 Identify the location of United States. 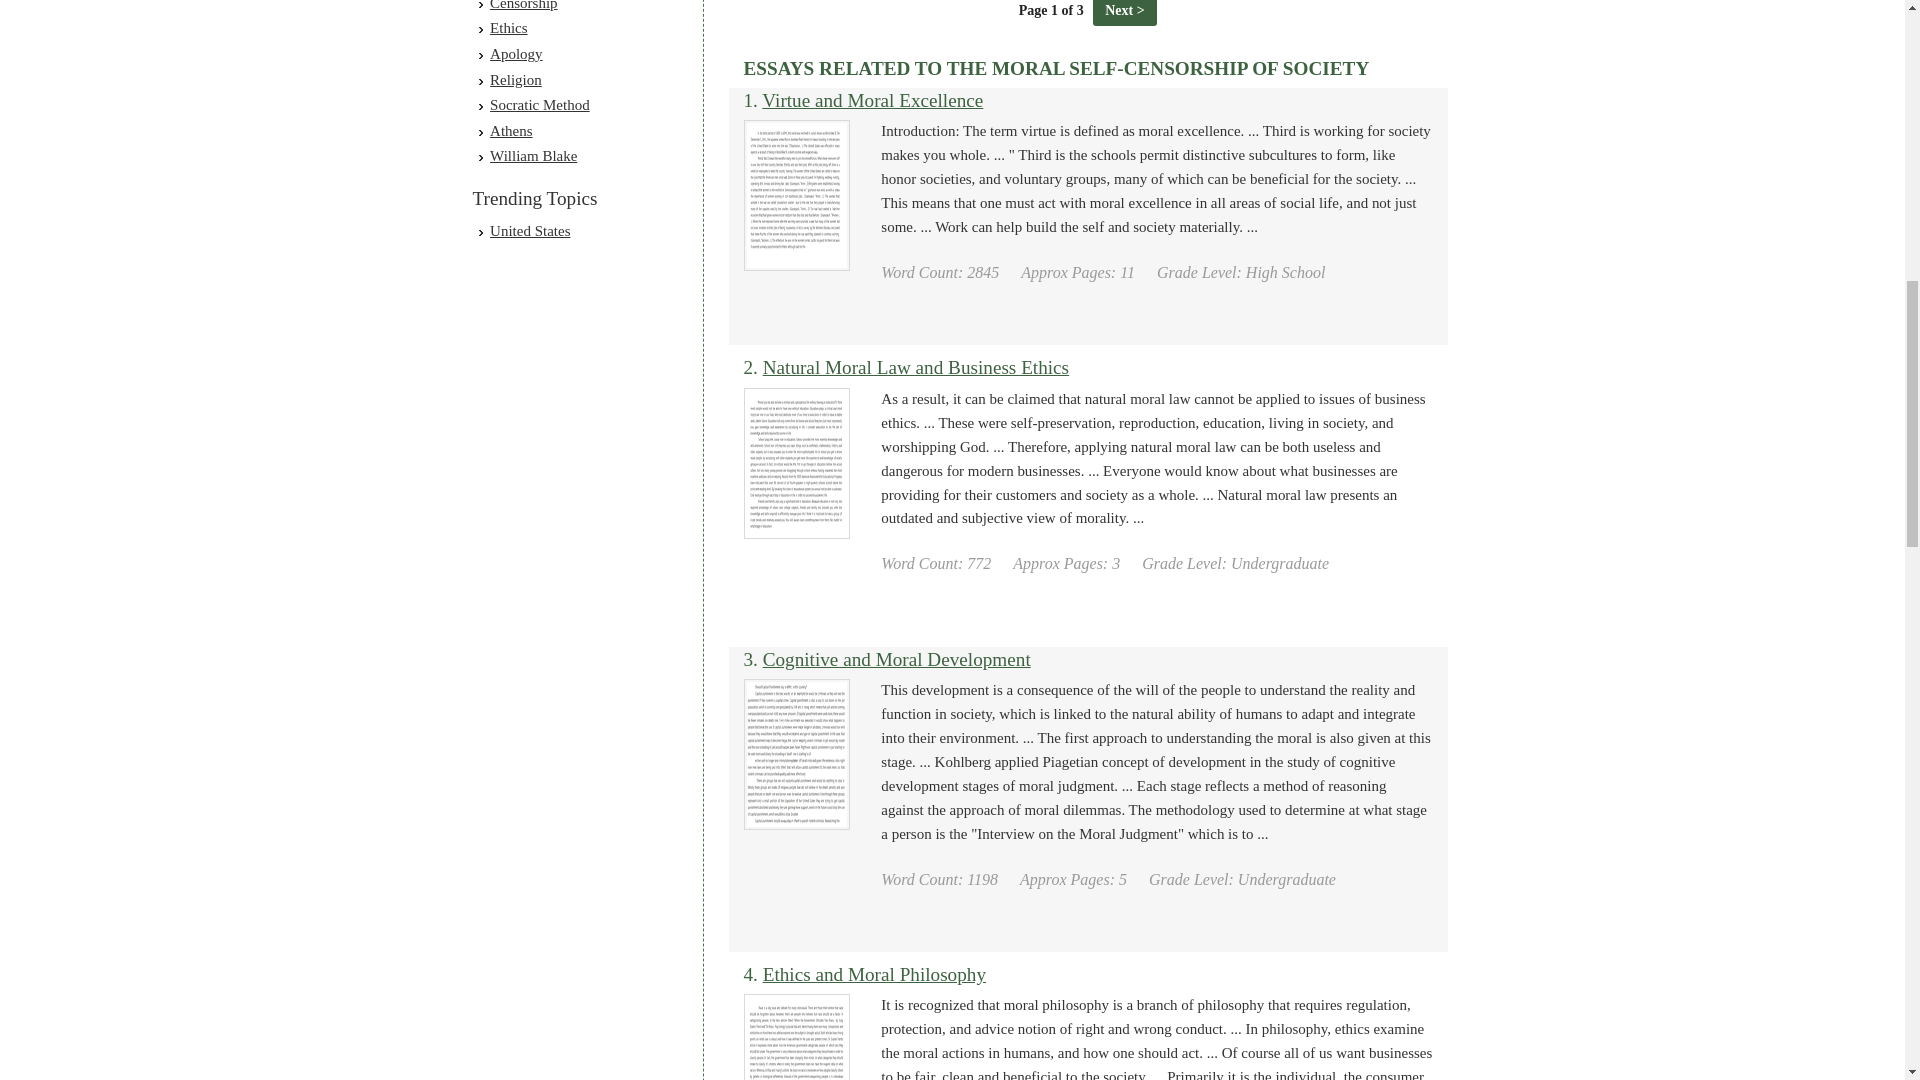
(530, 230).